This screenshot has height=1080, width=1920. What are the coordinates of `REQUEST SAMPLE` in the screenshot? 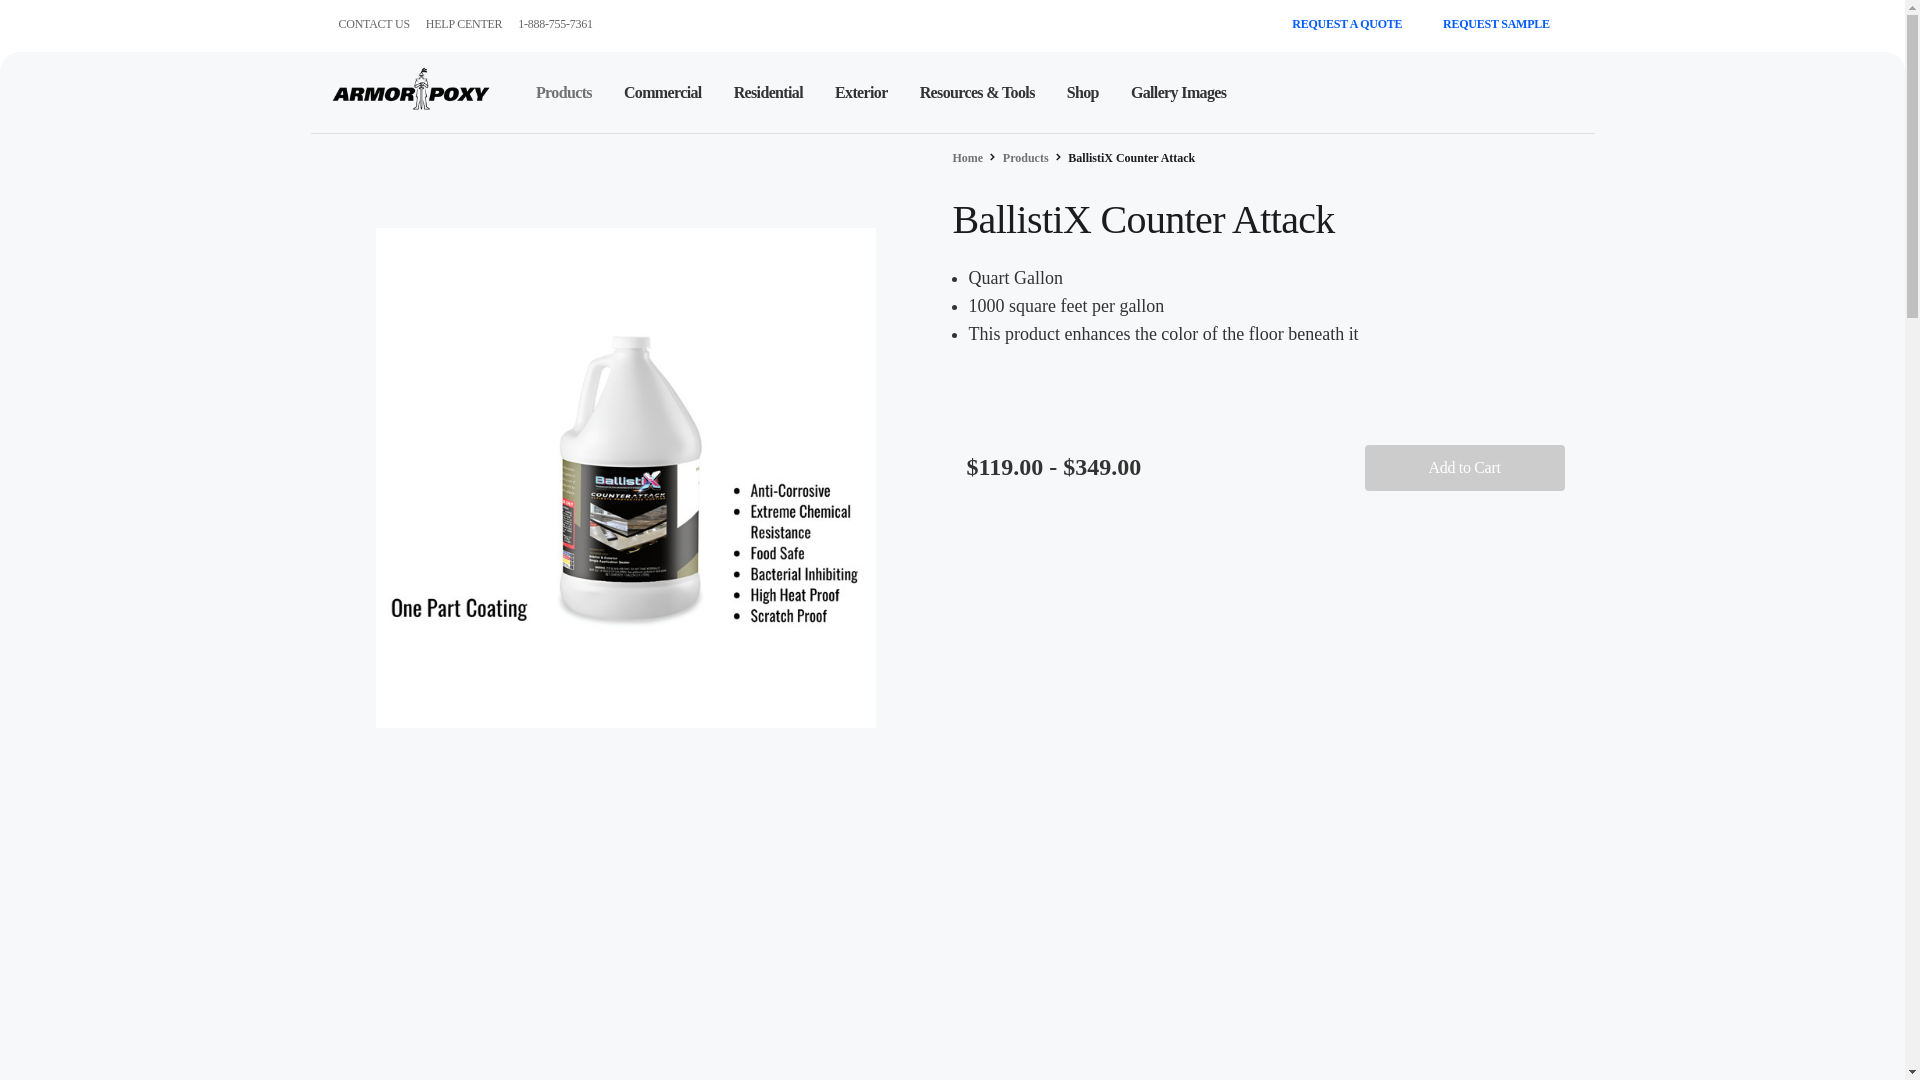 It's located at (1504, 24).